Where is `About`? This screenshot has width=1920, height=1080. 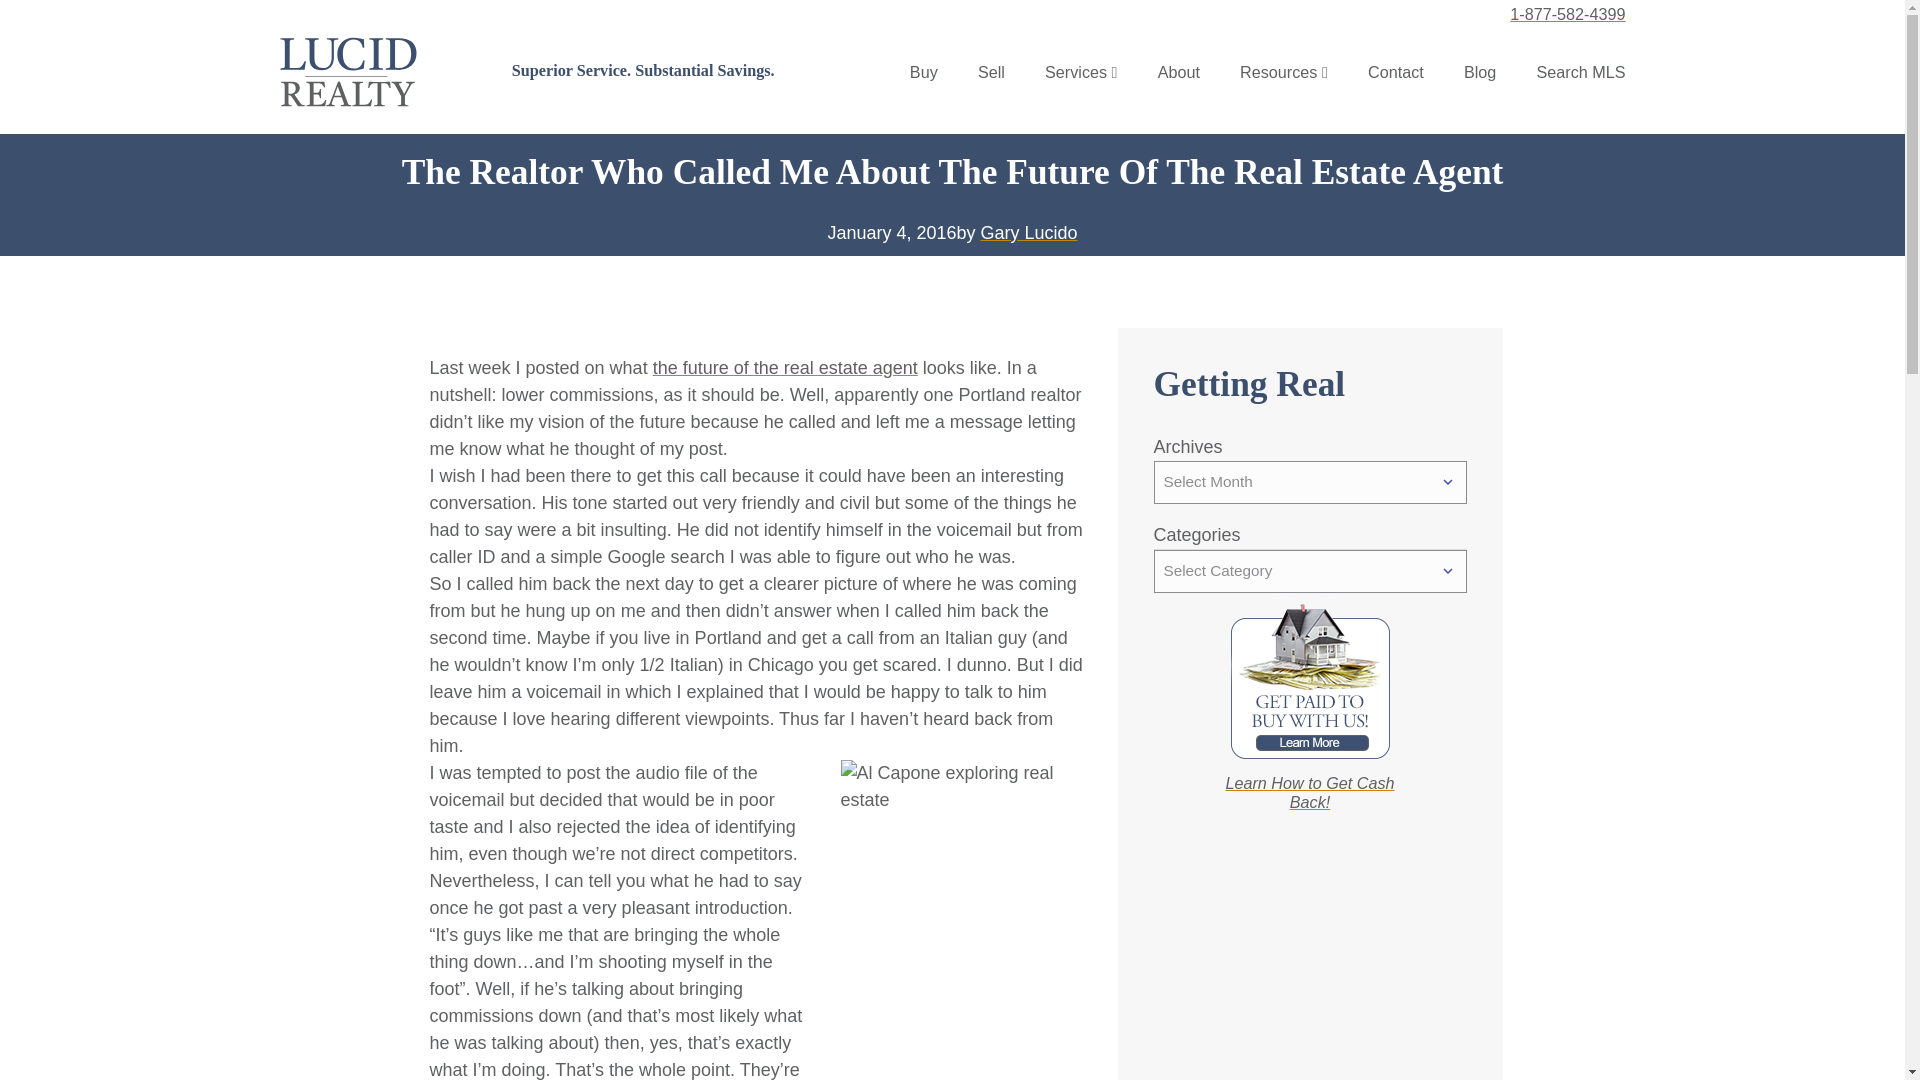
About is located at coordinates (1178, 72).